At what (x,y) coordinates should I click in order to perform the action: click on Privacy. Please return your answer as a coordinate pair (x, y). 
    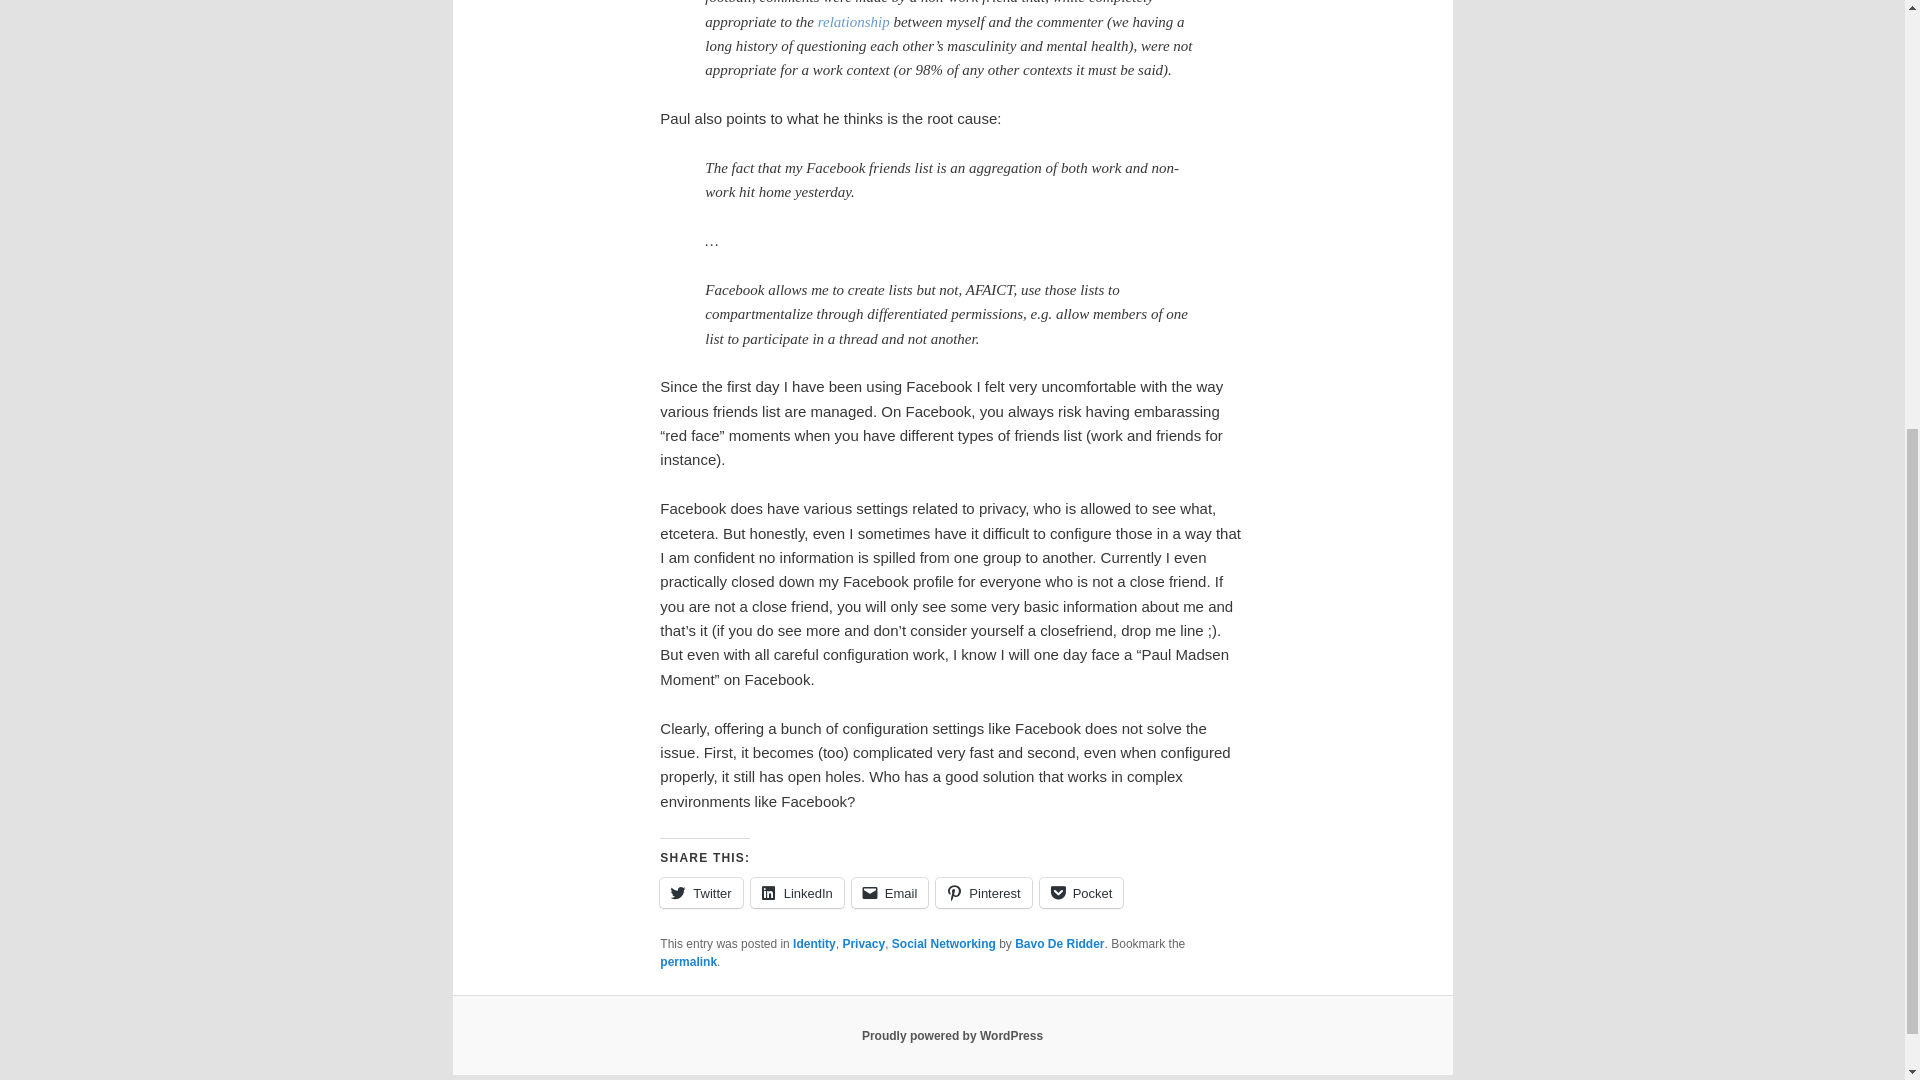
    Looking at the image, I should click on (864, 944).